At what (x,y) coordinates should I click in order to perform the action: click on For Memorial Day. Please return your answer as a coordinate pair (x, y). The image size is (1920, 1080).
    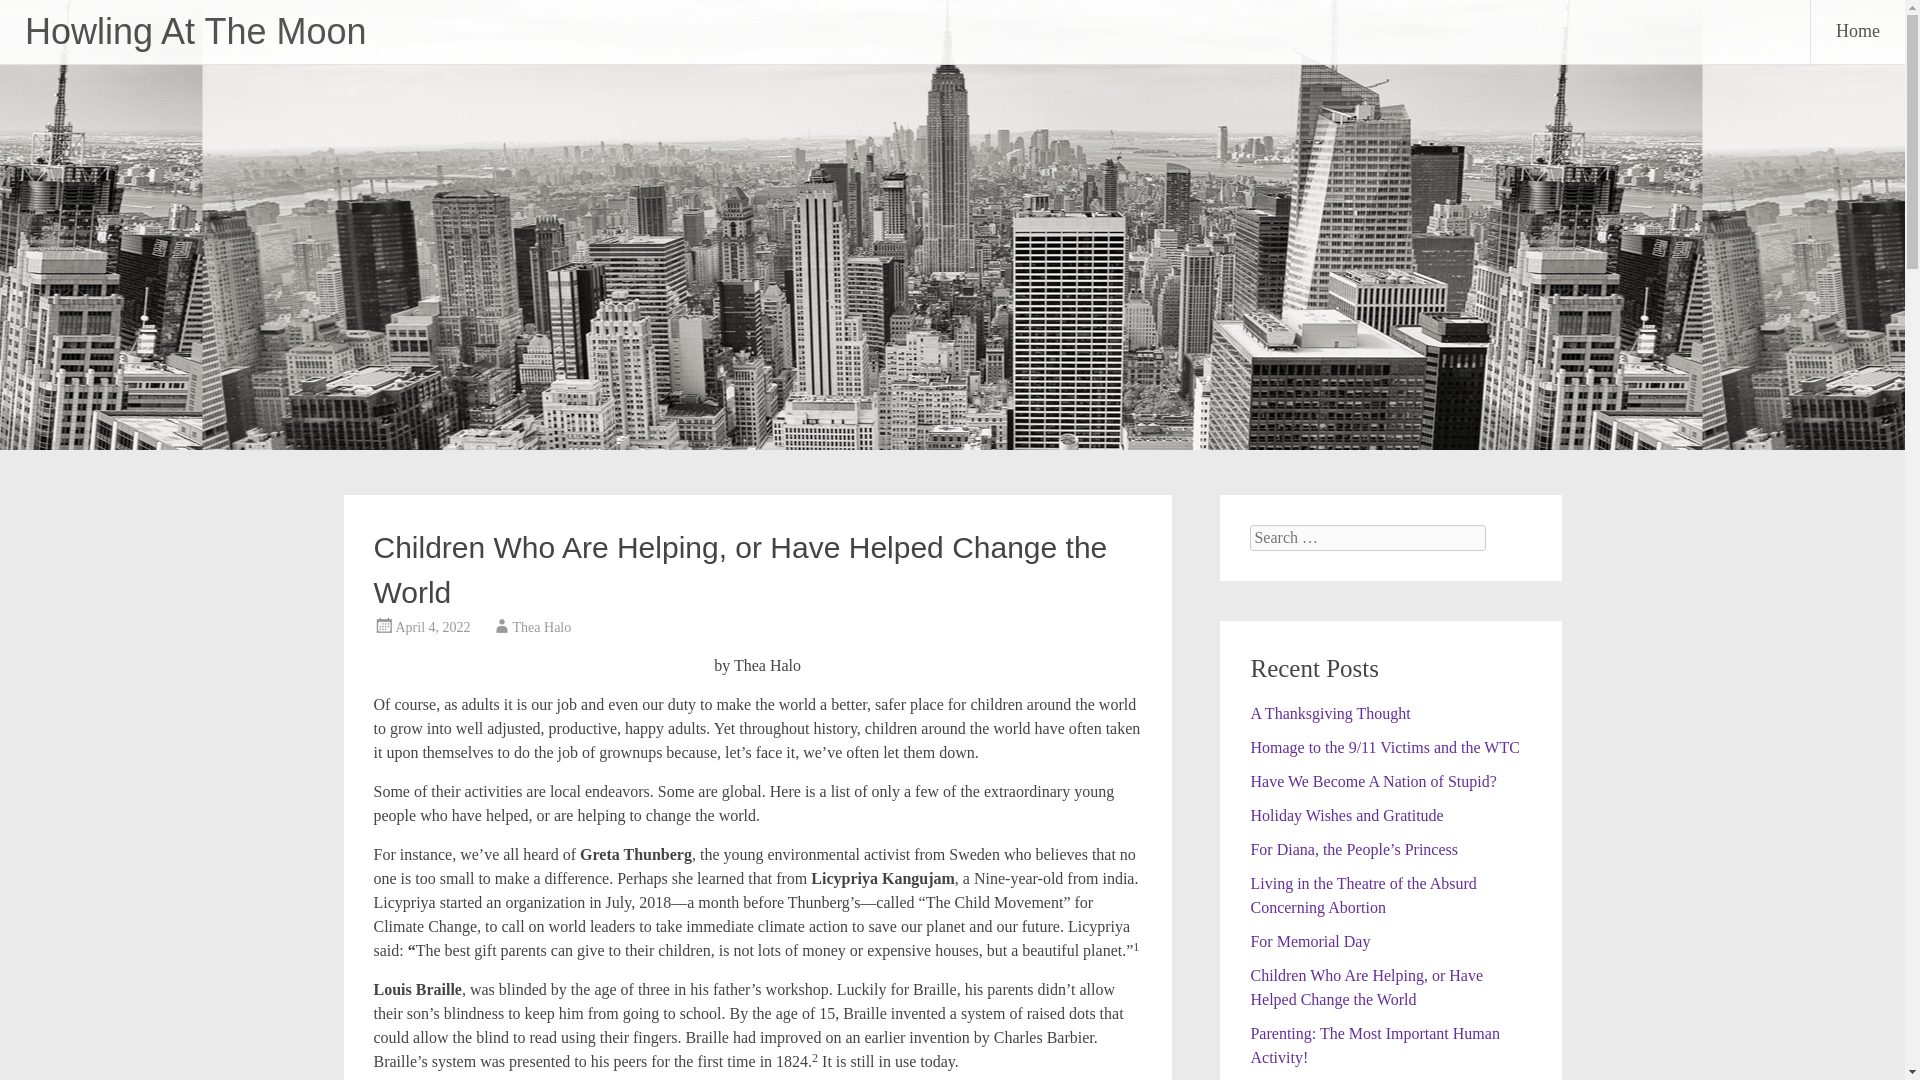
    Looking at the image, I should click on (1310, 942).